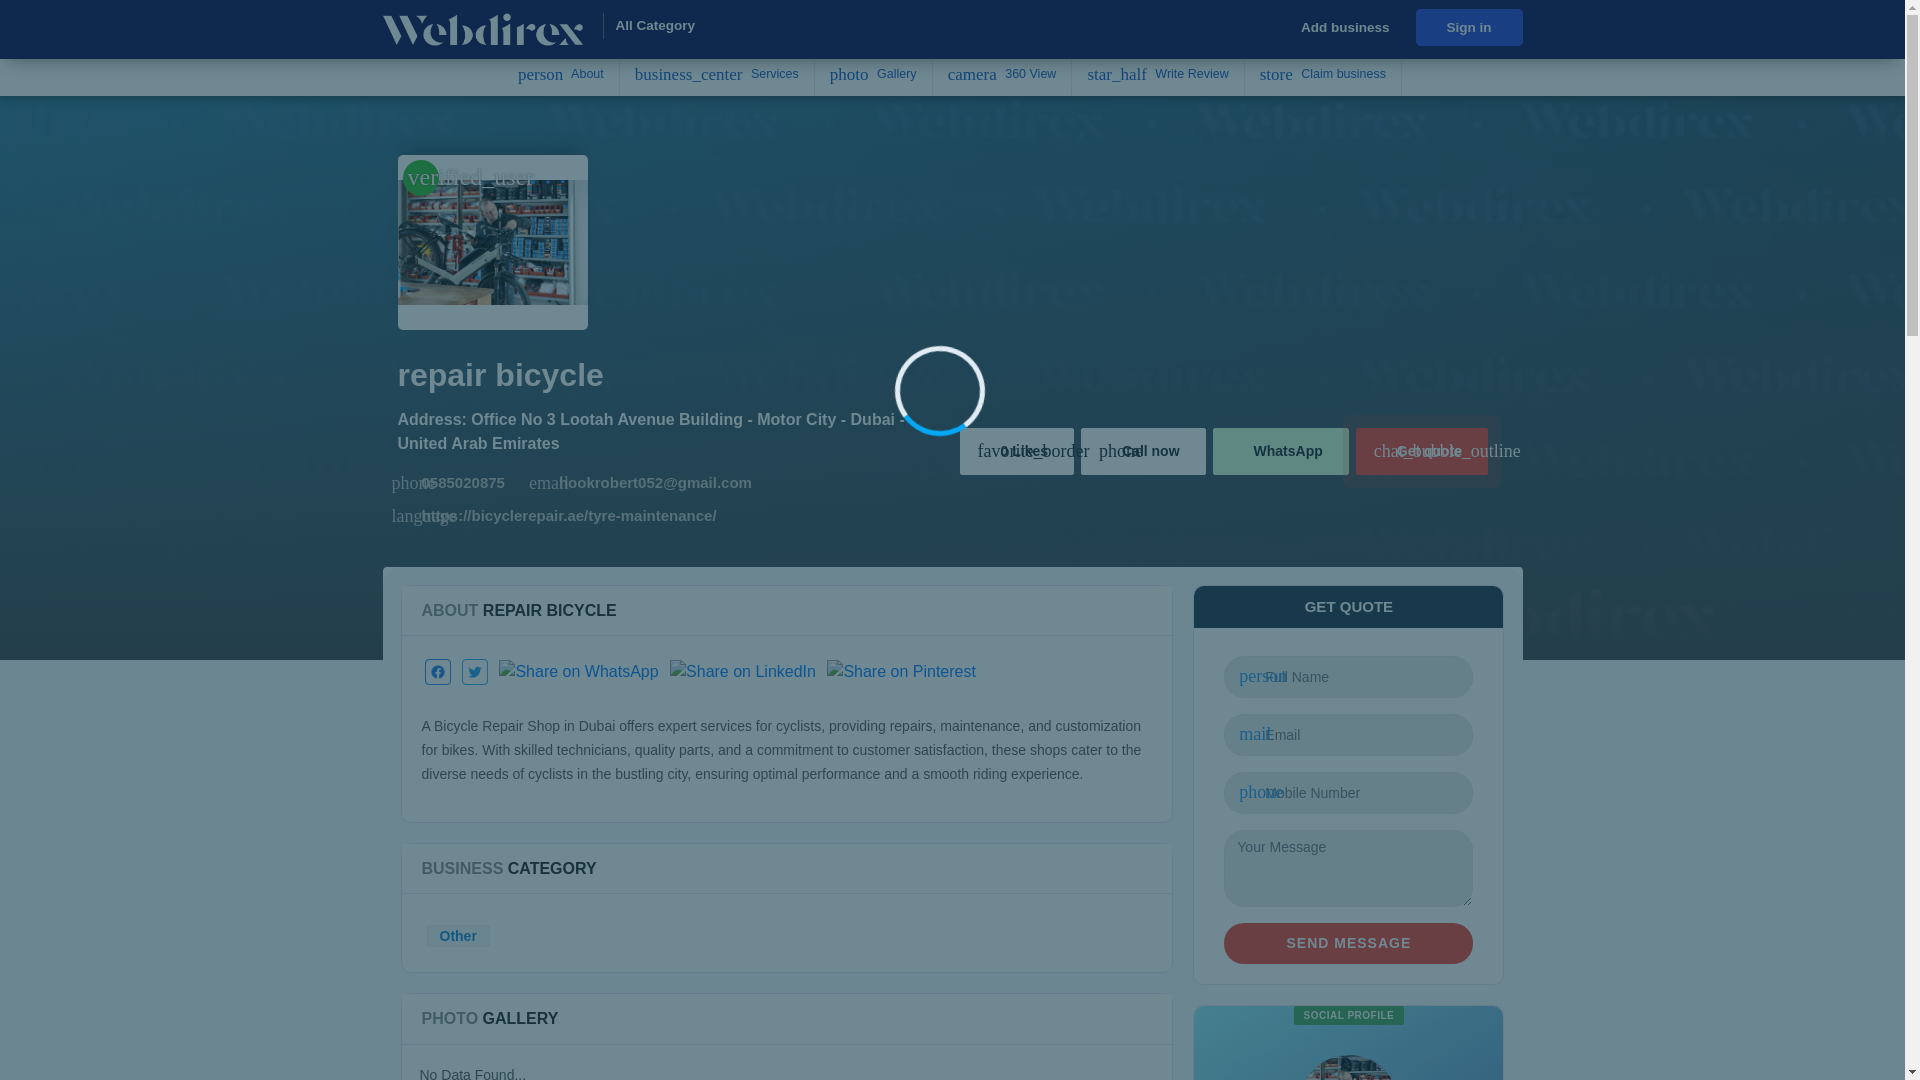 This screenshot has height=1080, width=1920. I want to click on Add business, so click(1344, 28).